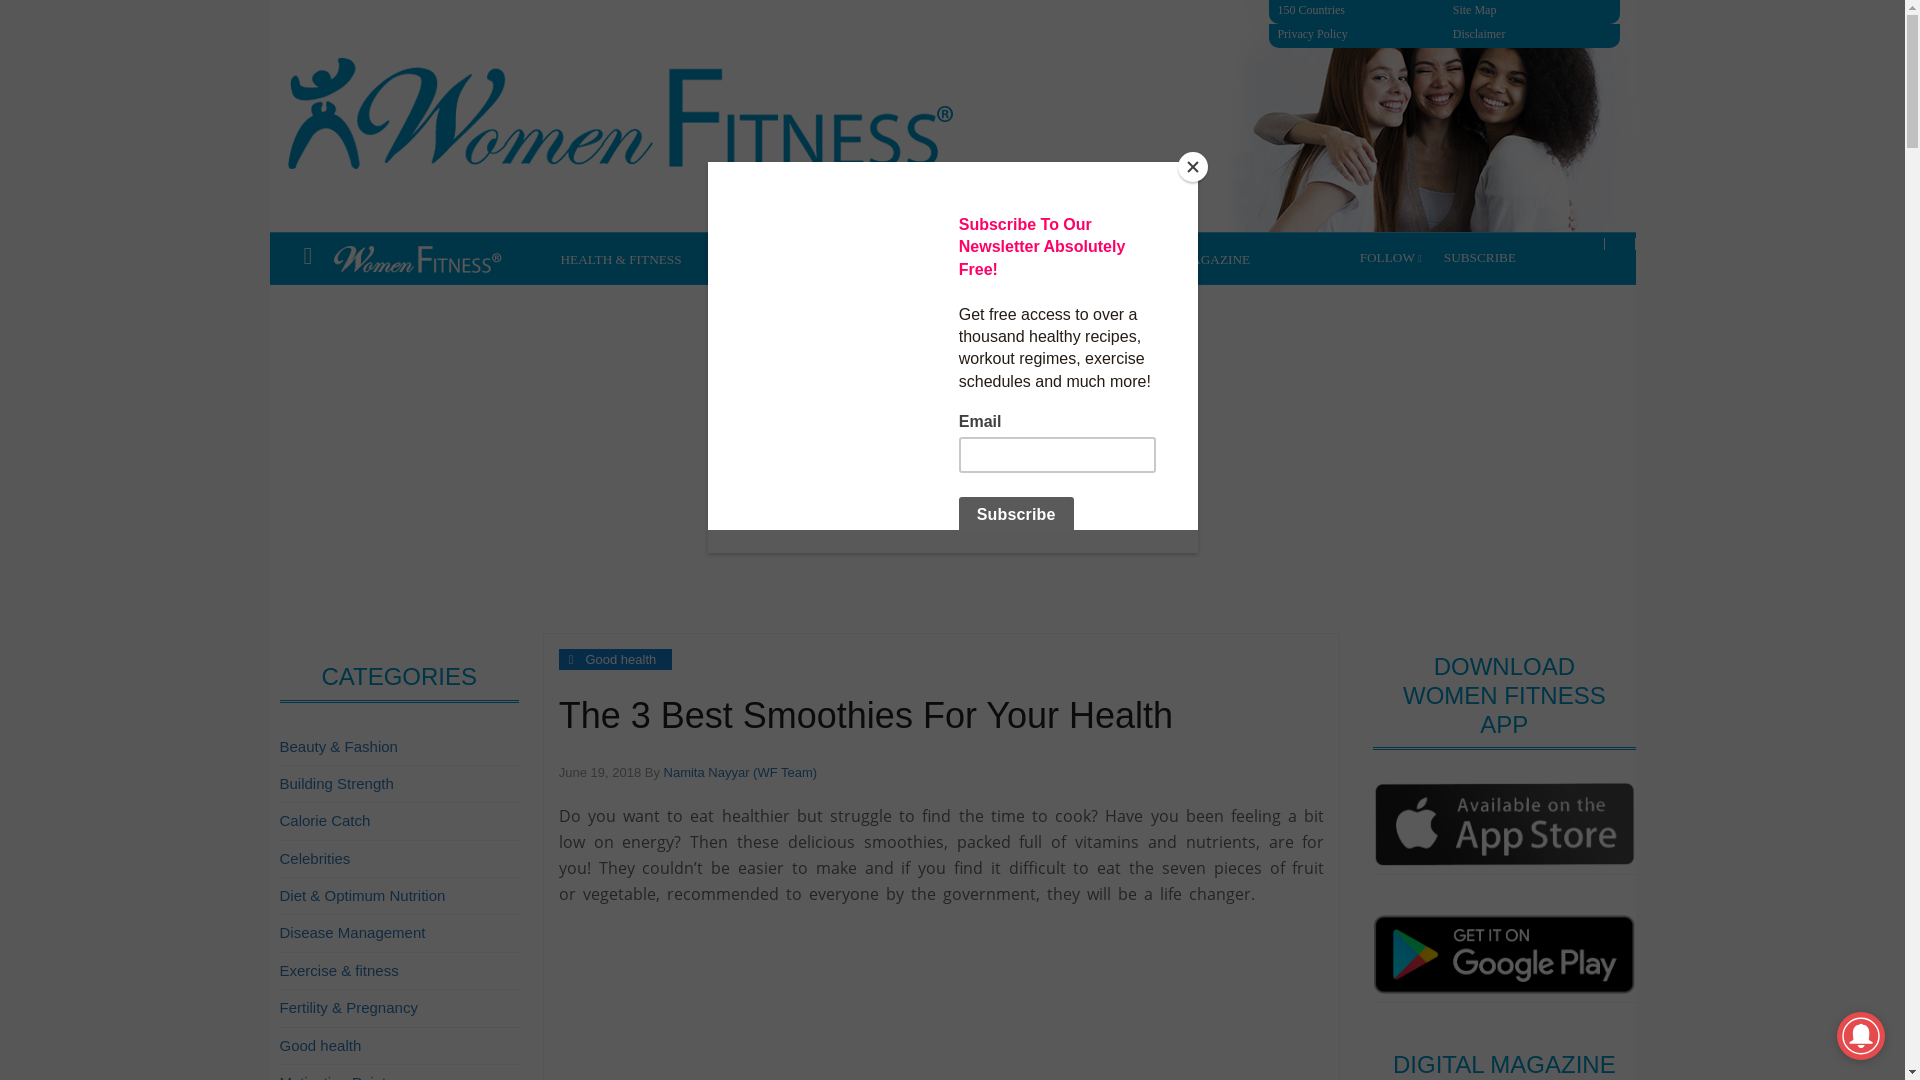 This screenshot has height=1080, width=1920. I want to click on 150 Countries, so click(1357, 10).